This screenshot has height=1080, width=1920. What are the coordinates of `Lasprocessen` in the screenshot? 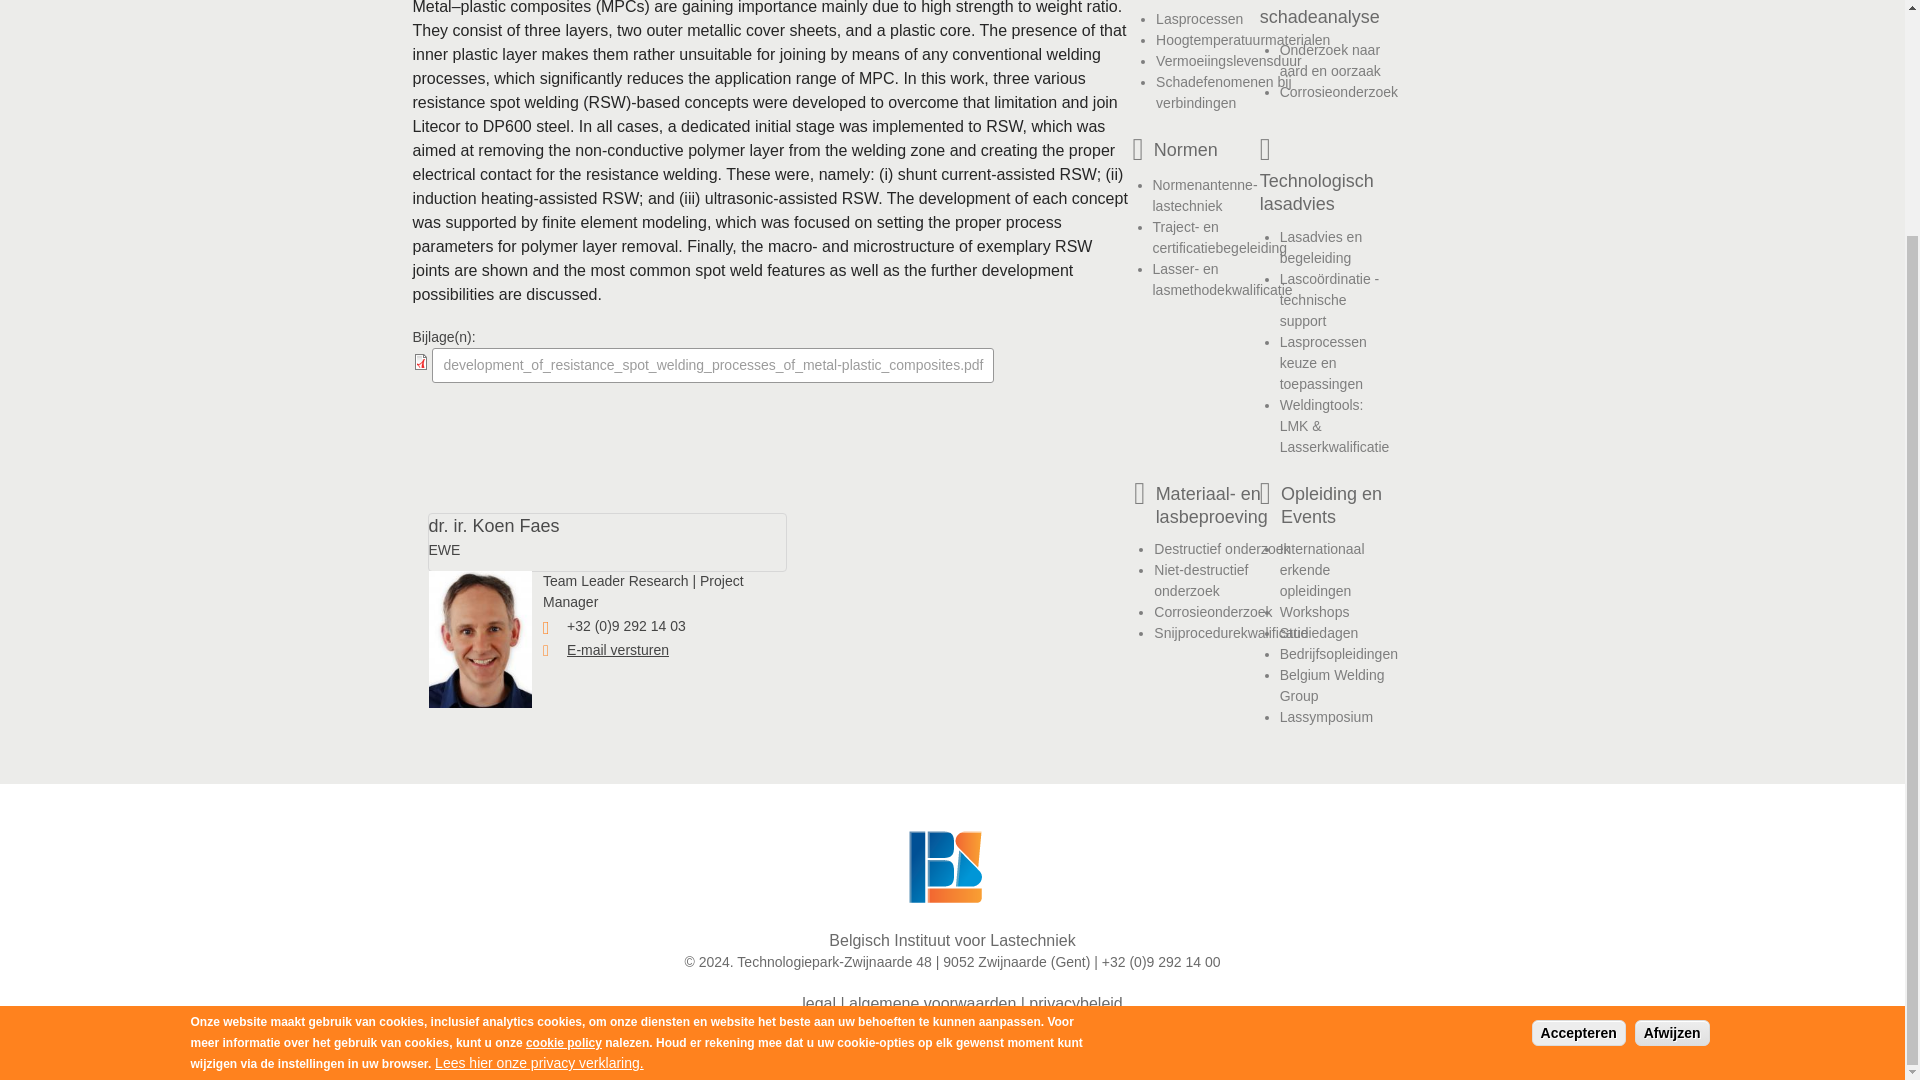 It's located at (1198, 18).